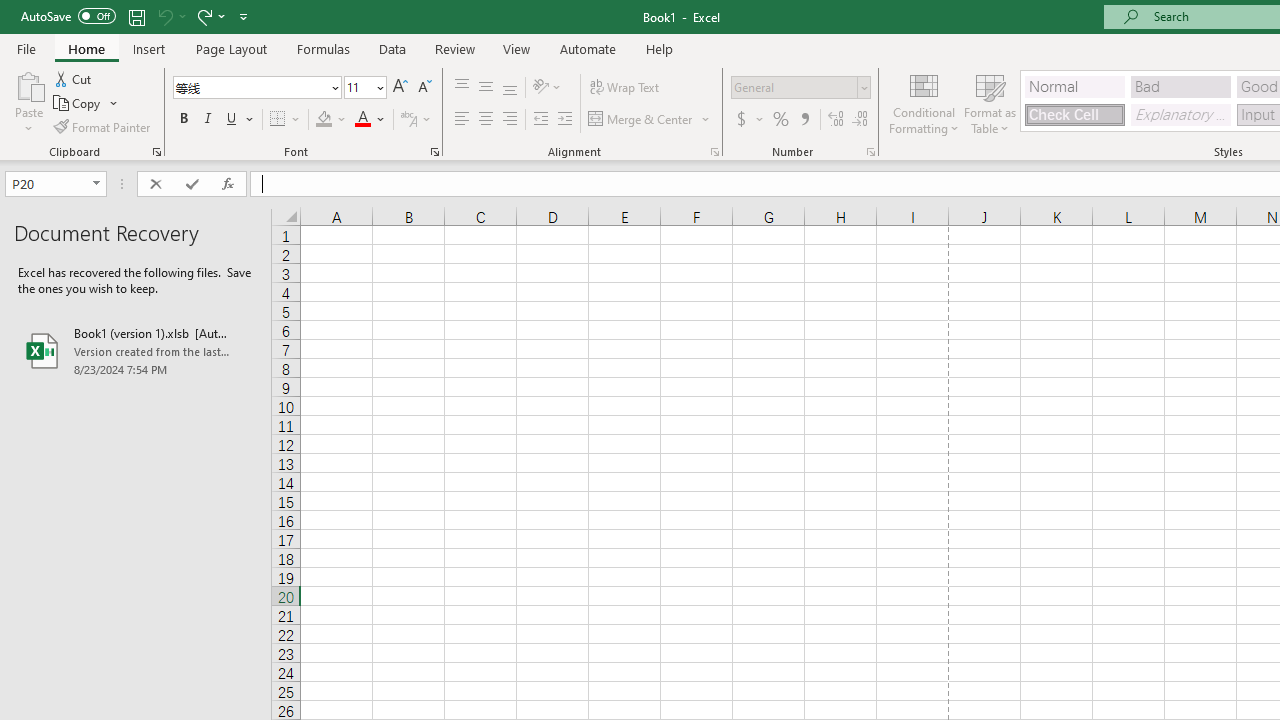 The height and width of the screenshot is (720, 1280). What do you see at coordinates (362, 120) in the screenshot?
I see `Font Color RGB(255, 0, 0)` at bounding box center [362, 120].